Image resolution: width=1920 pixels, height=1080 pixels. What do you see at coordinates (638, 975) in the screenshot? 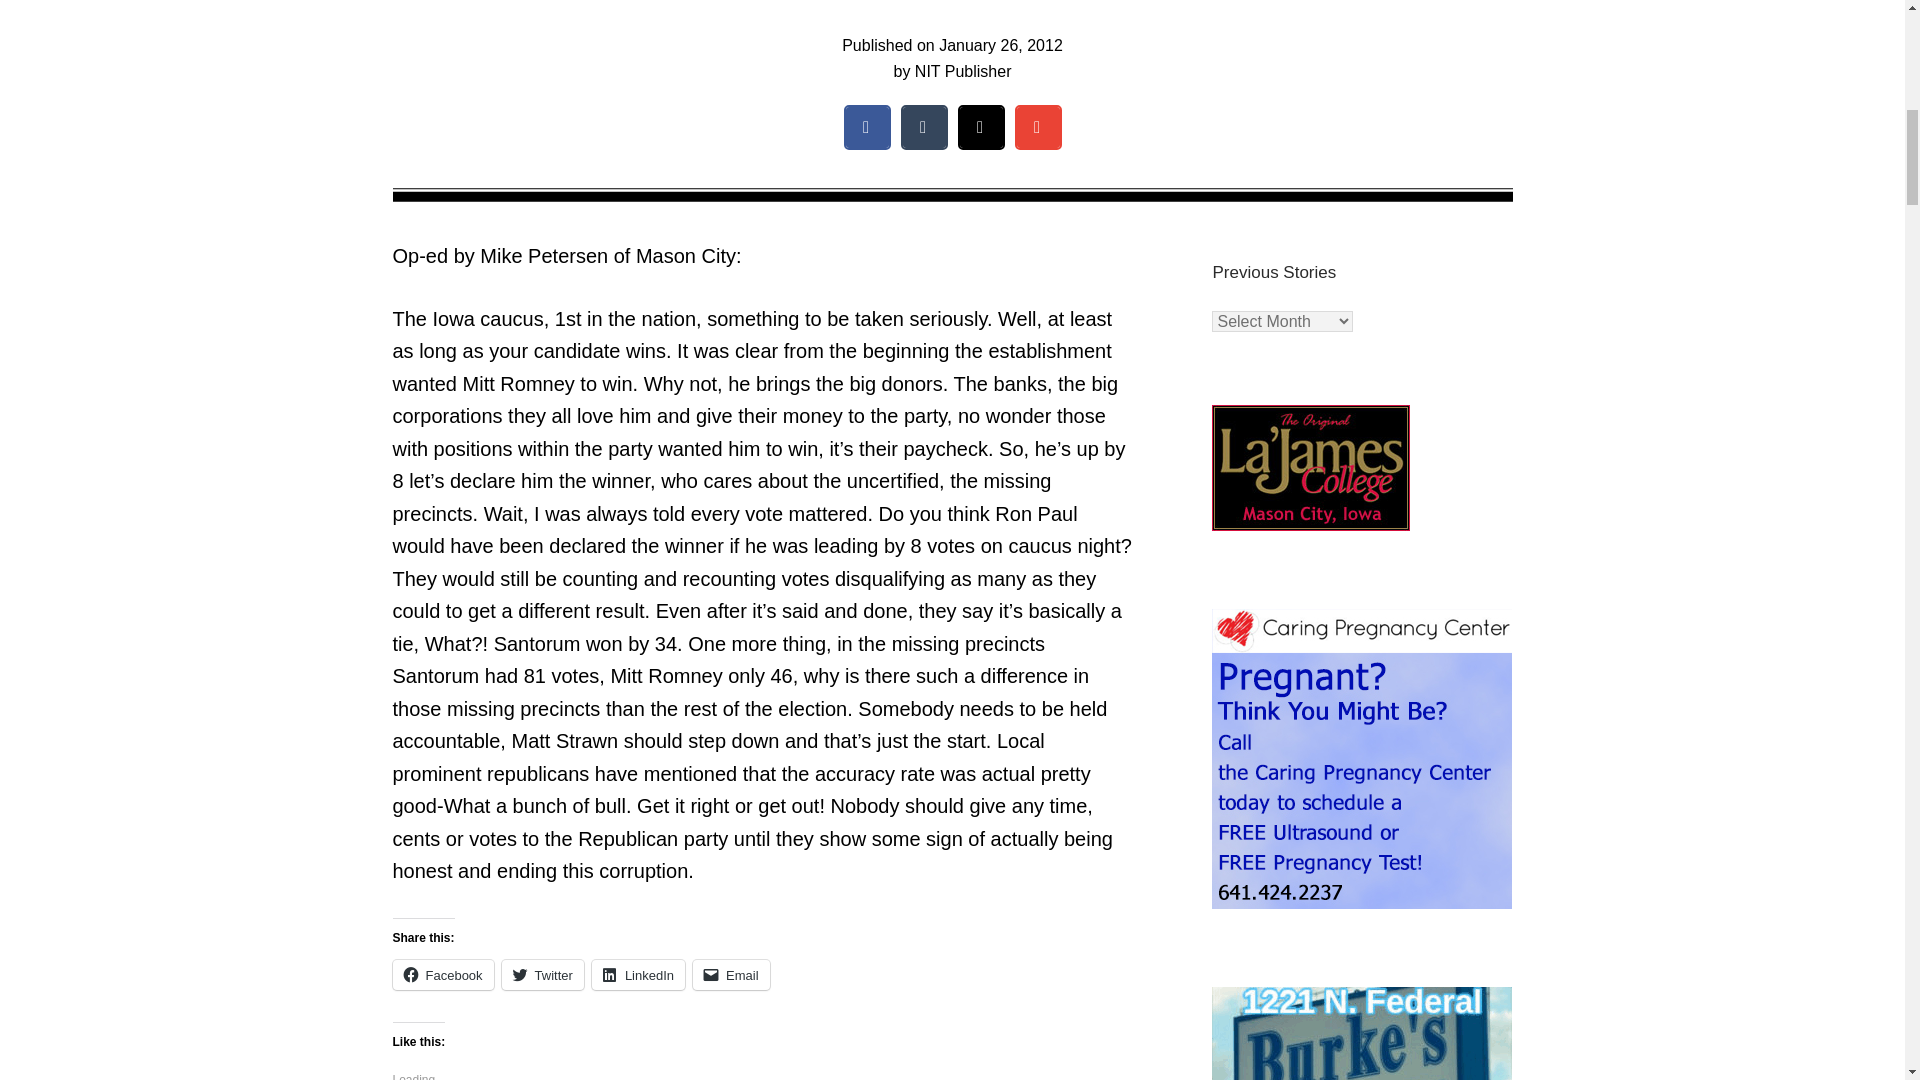
I see `Click to share on LinkedIn` at bounding box center [638, 975].